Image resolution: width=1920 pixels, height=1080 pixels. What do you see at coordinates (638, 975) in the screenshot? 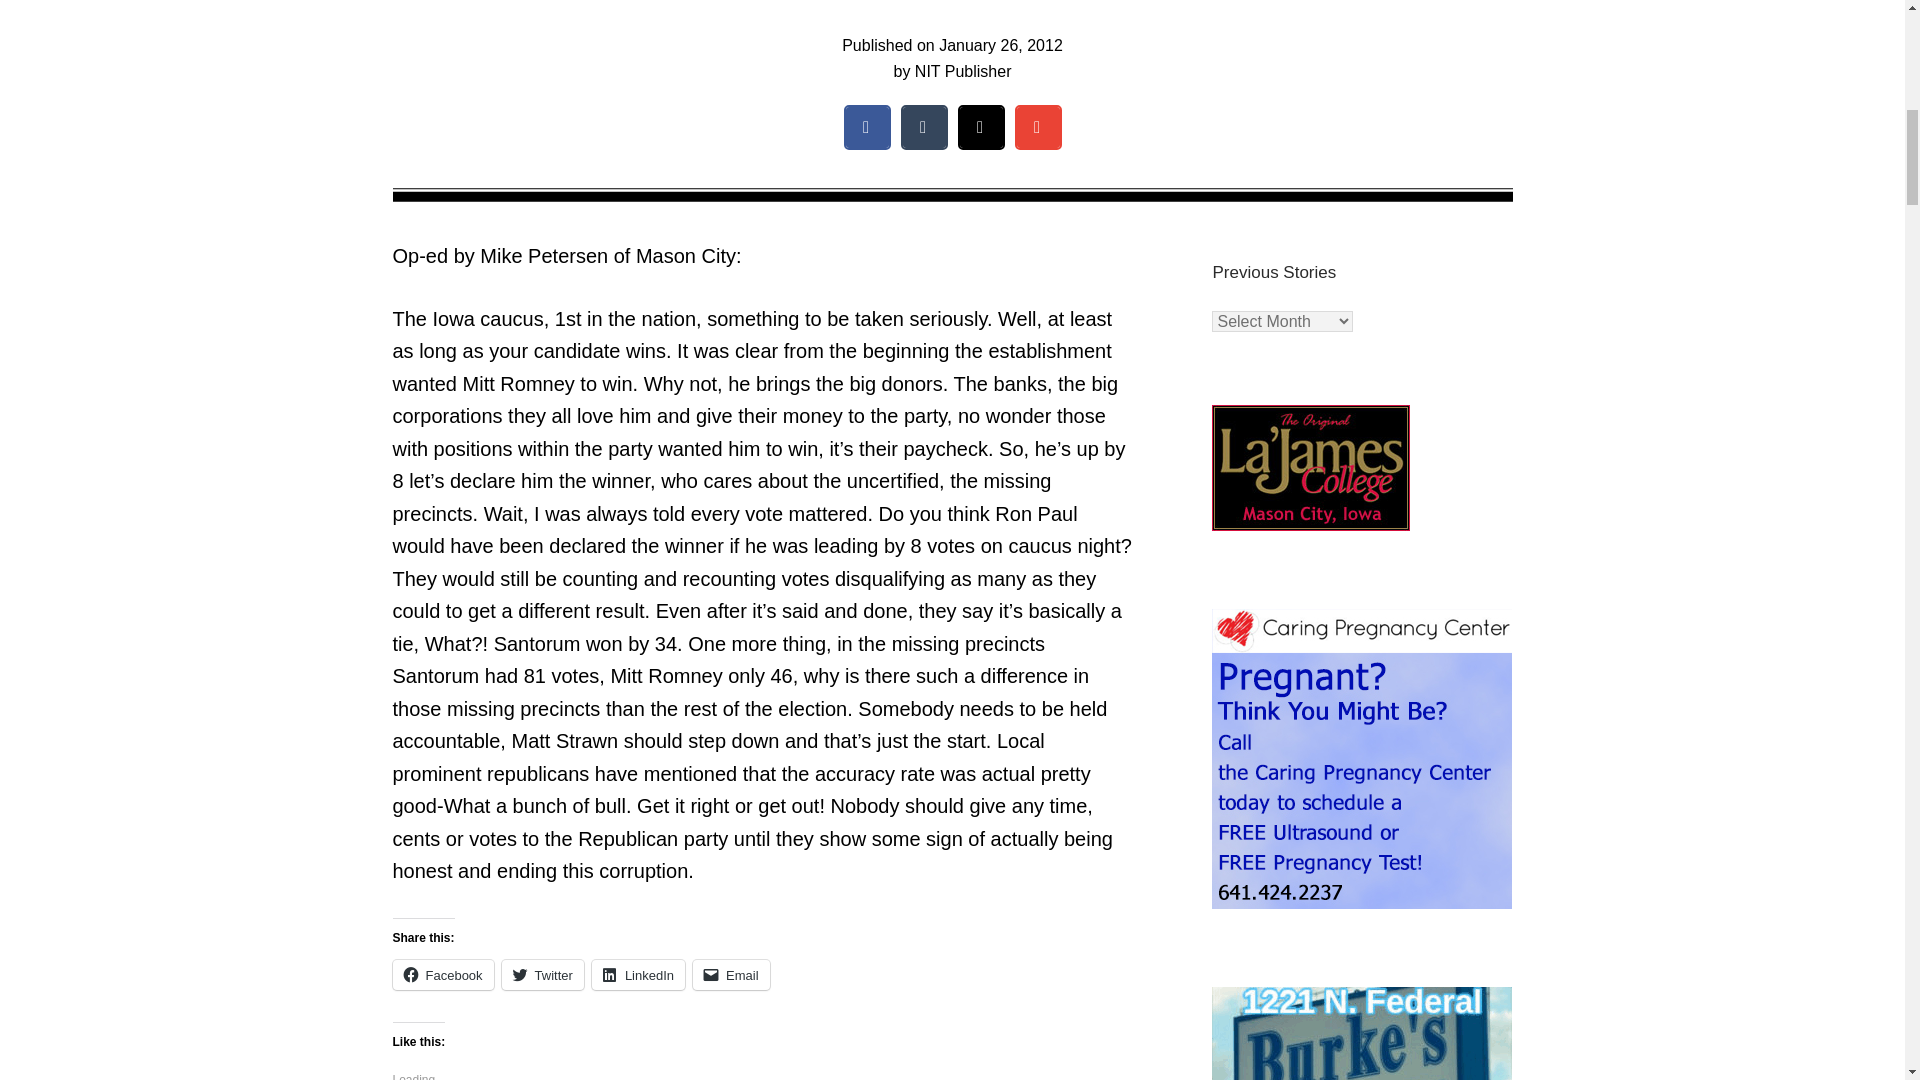
I see `Click to share on LinkedIn` at bounding box center [638, 975].